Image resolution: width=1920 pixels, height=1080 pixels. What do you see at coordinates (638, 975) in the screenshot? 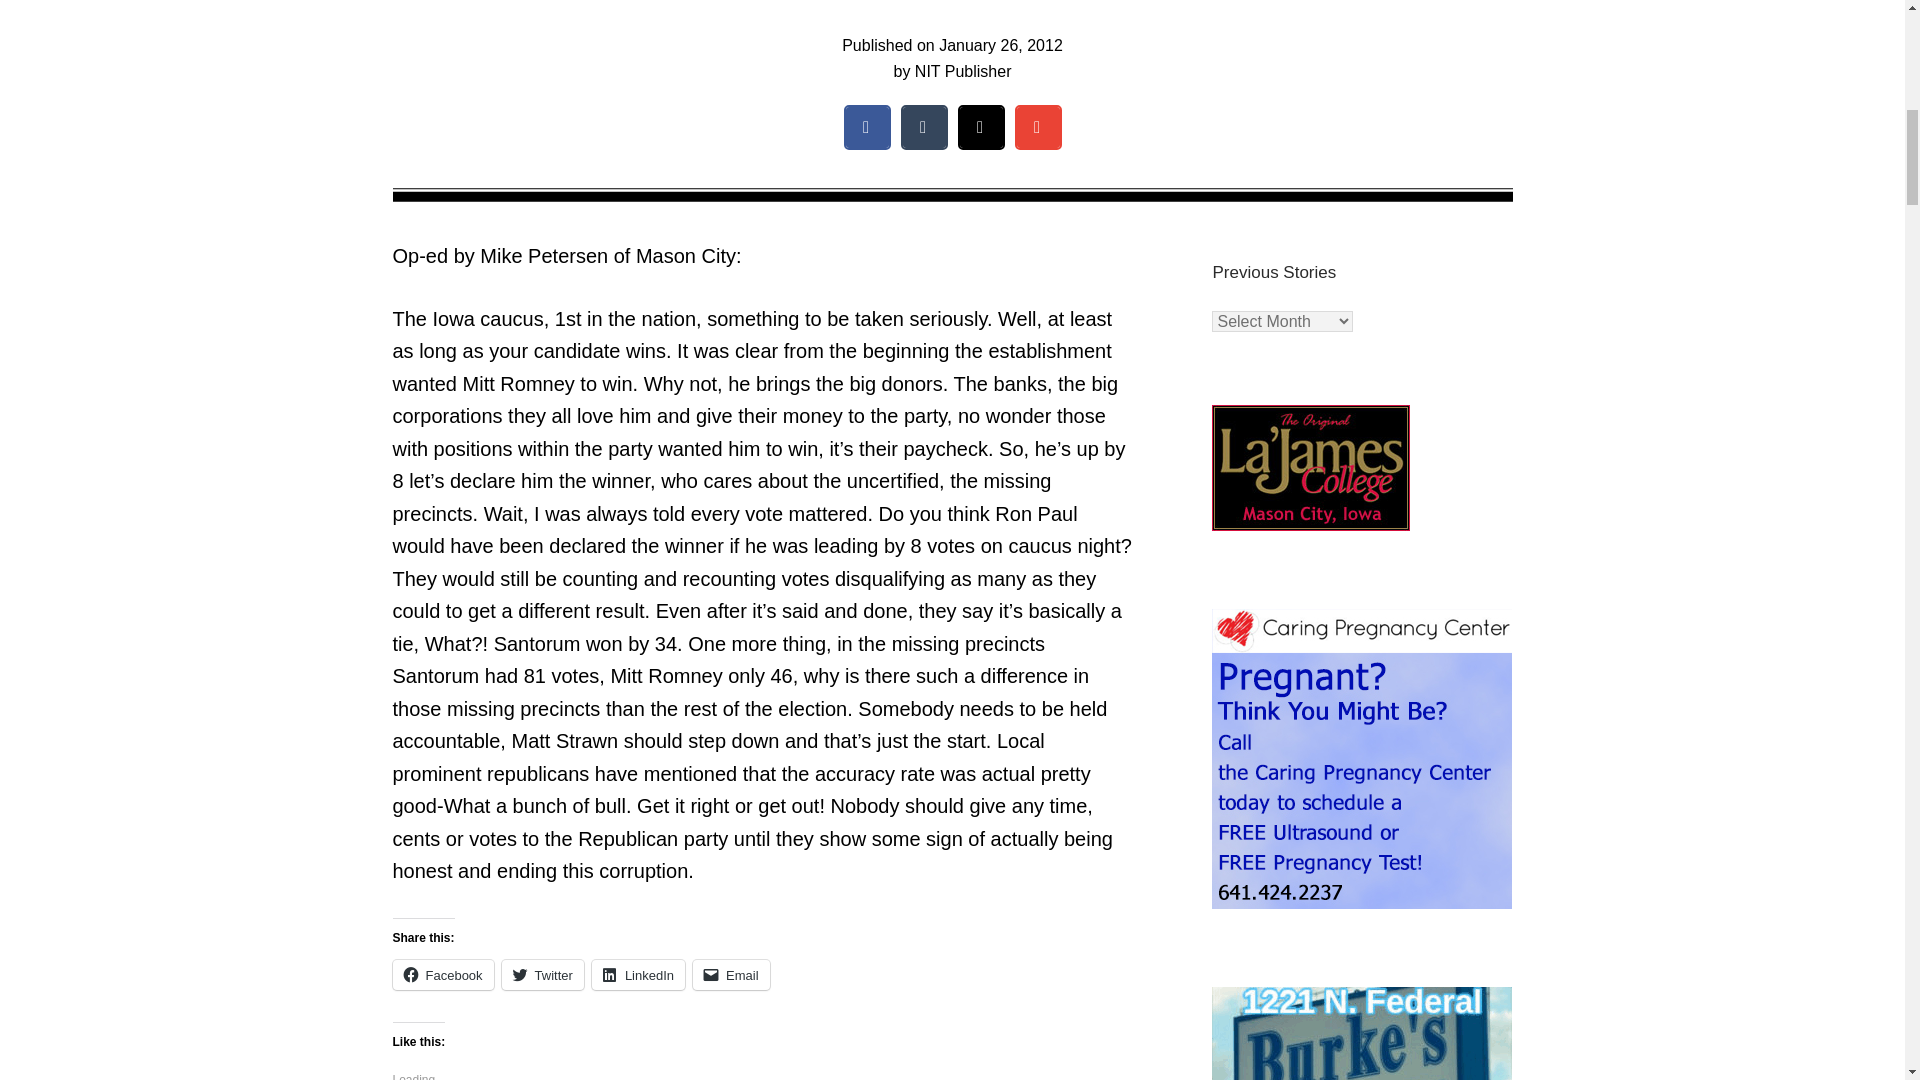
I see `Click to share on LinkedIn` at bounding box center [638, 975].